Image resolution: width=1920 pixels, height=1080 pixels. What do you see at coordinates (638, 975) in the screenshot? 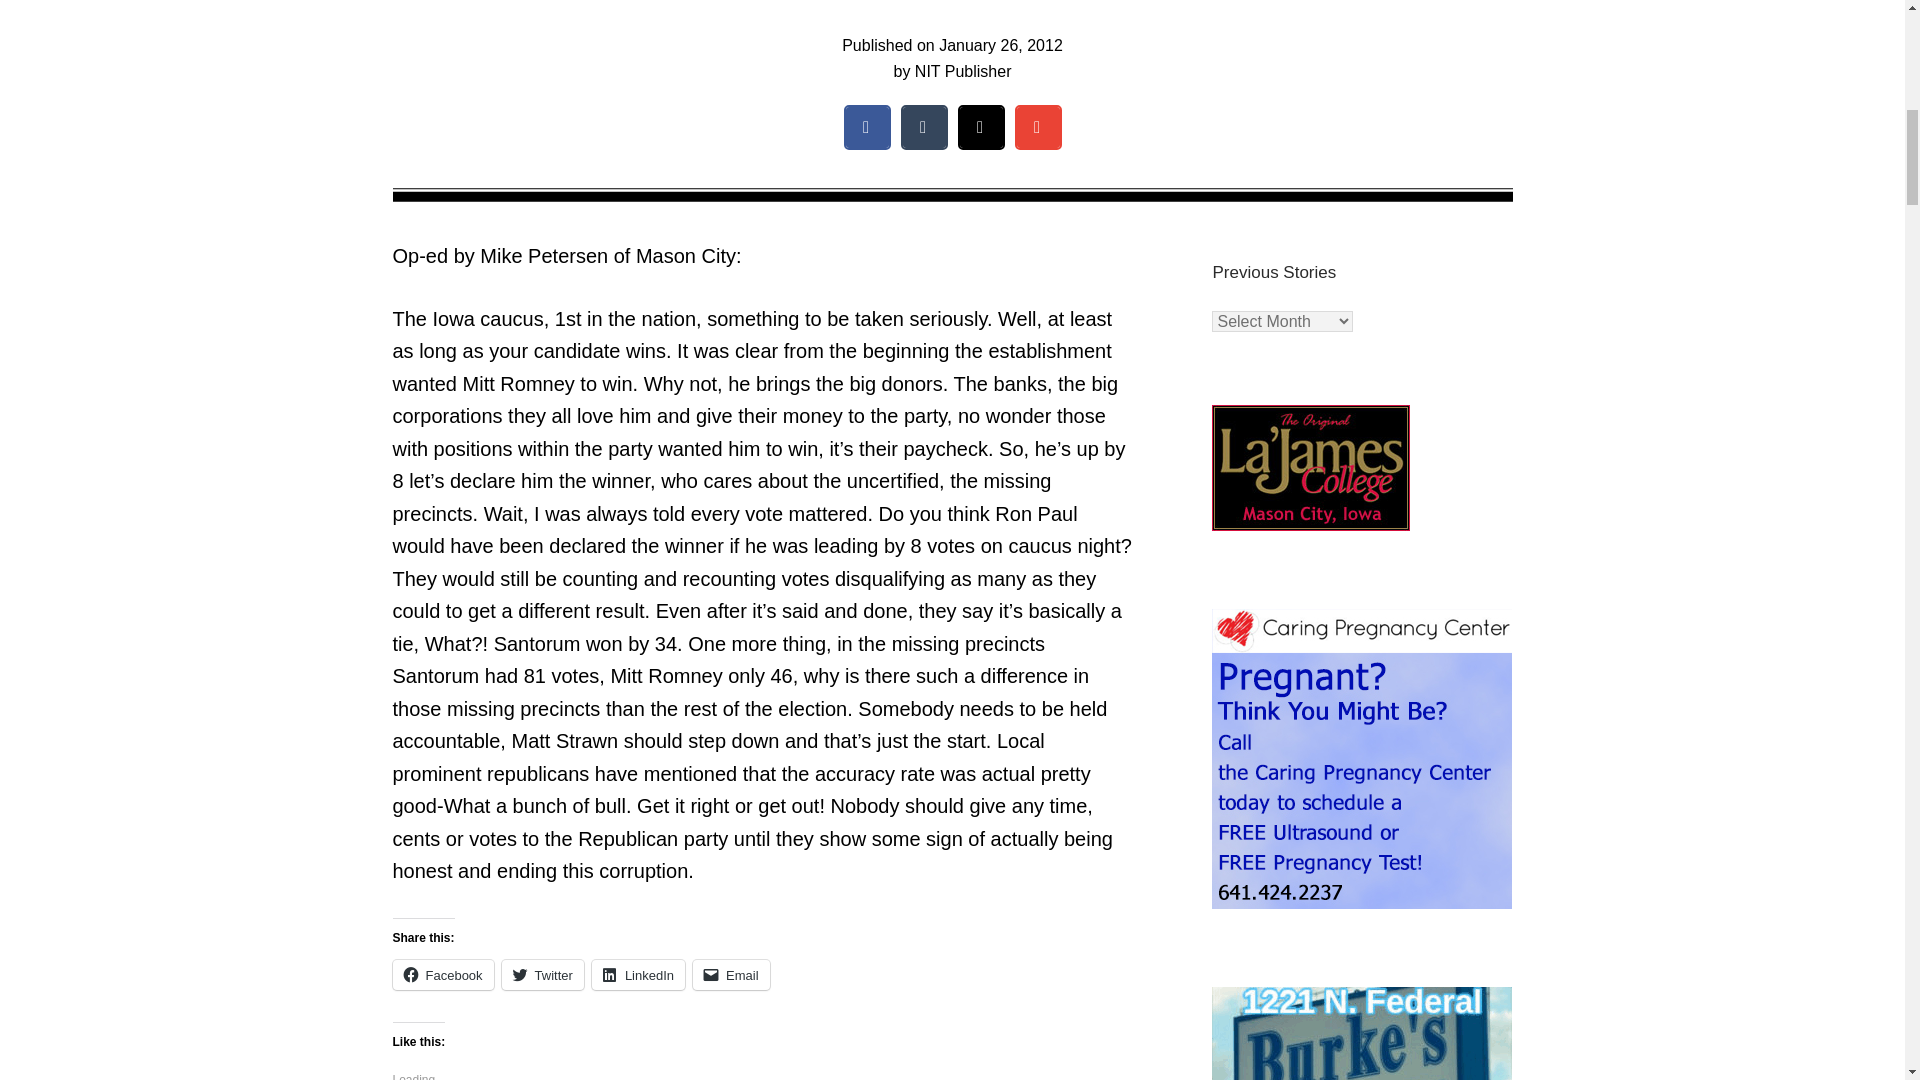
I see `Click to share on LinkedIn` at bounding box center [638, 975].